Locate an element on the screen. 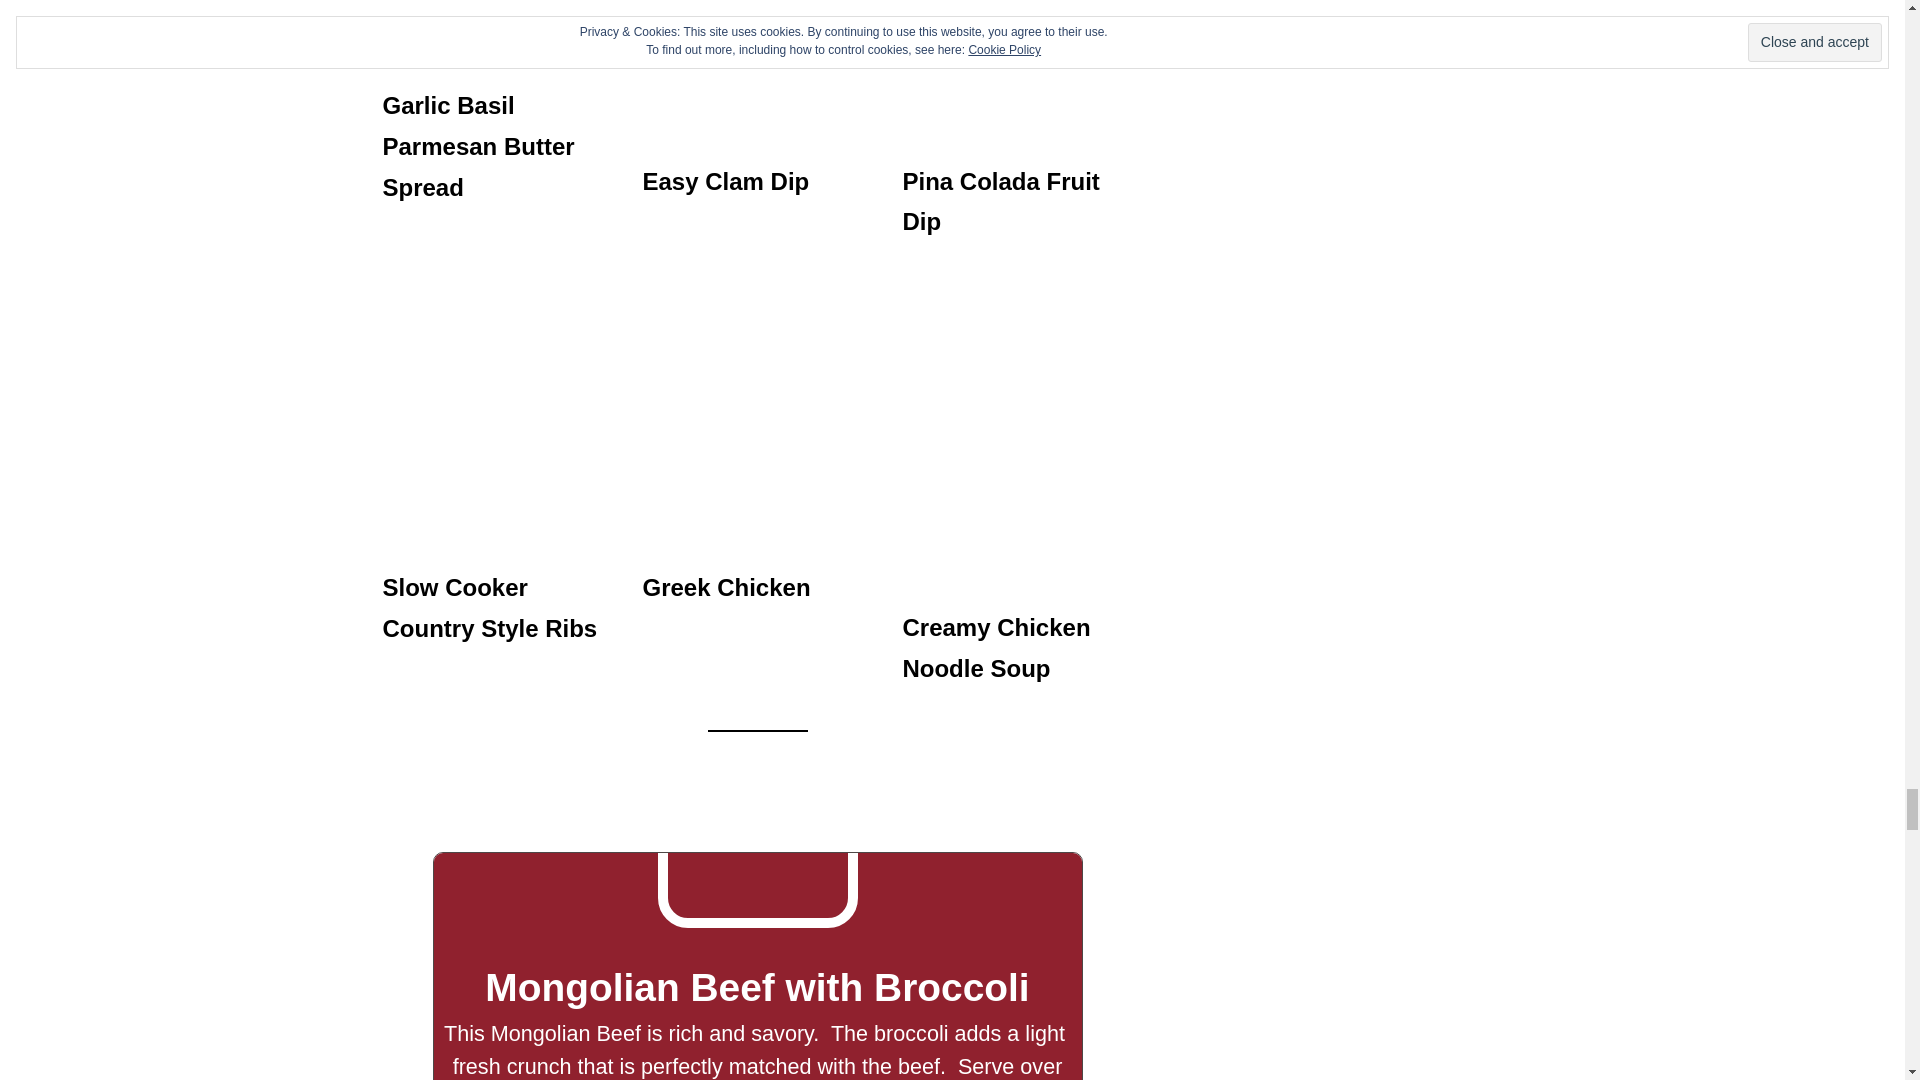  Pina Colada Fruit Dip is located at coordinates (1000, 202).